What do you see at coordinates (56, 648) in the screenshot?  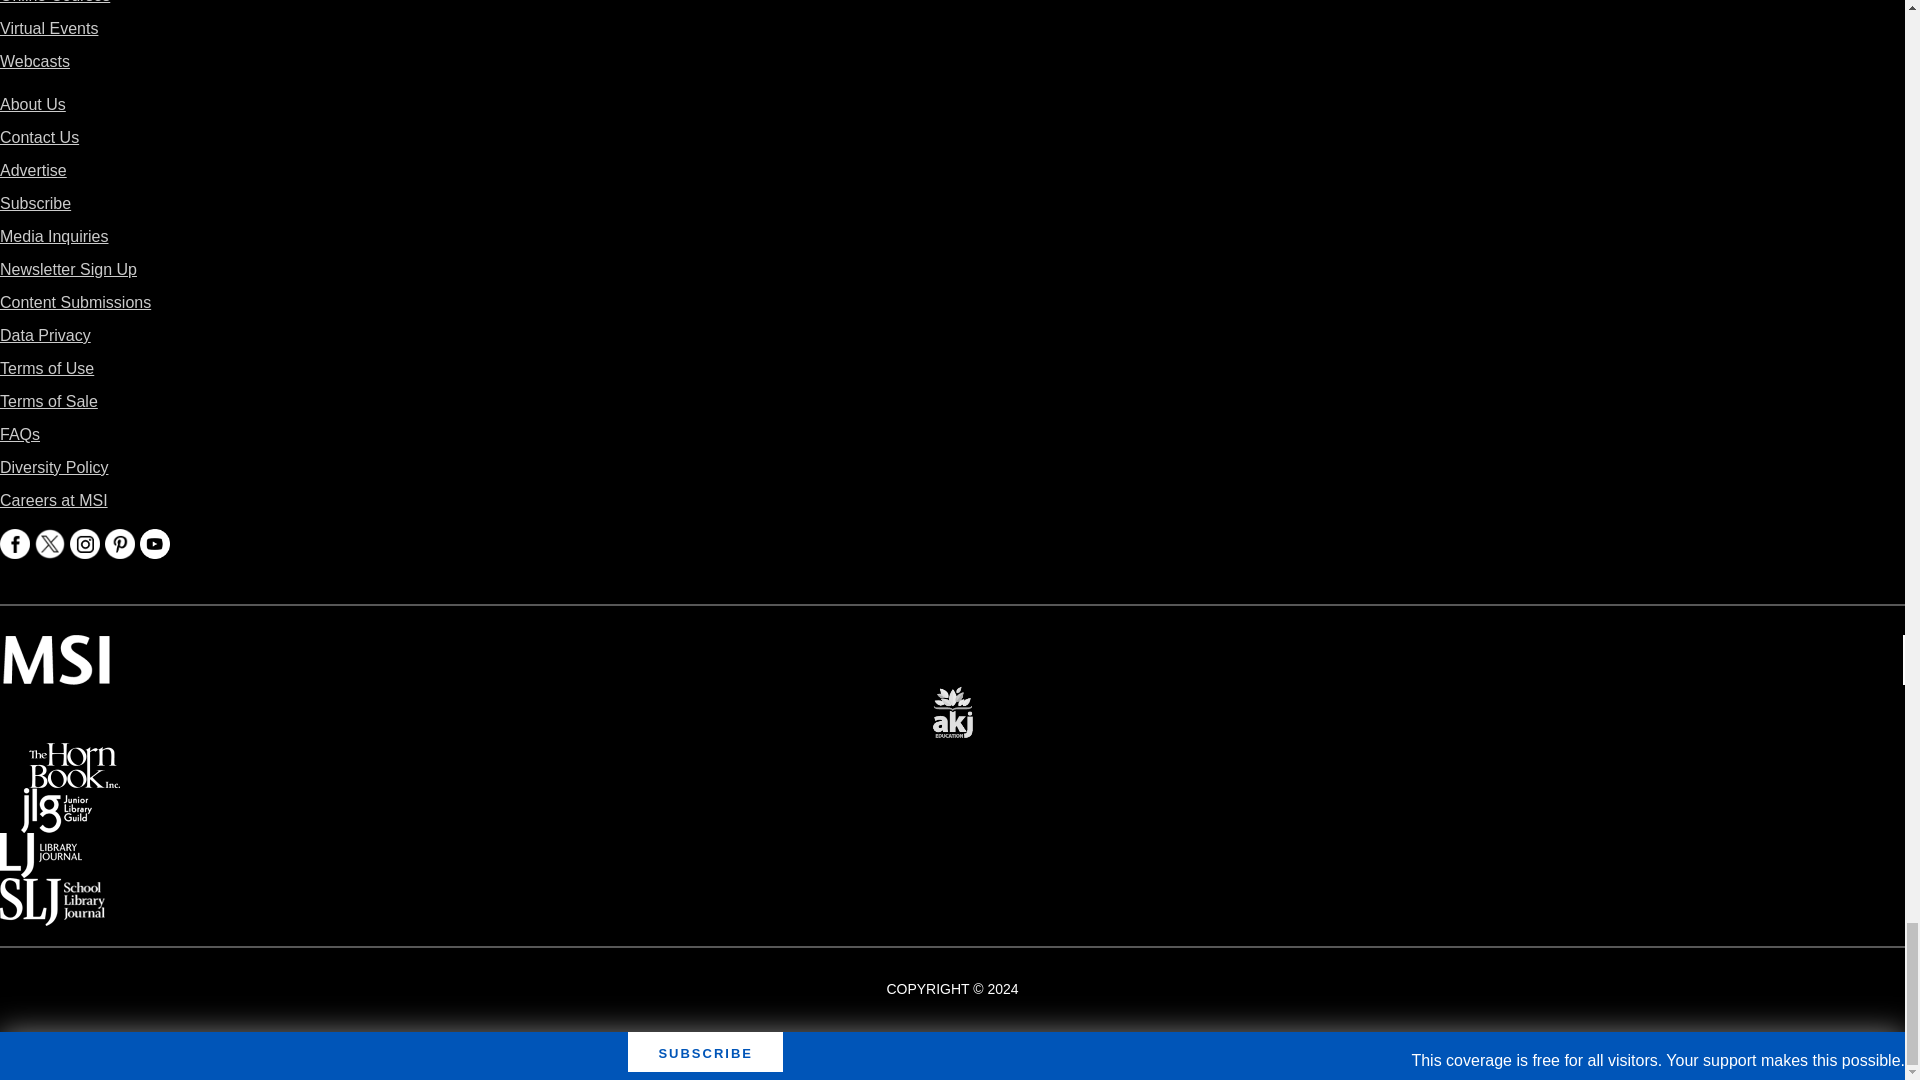 I see `Media Source Incorporated` at bounding box center [56, 648].